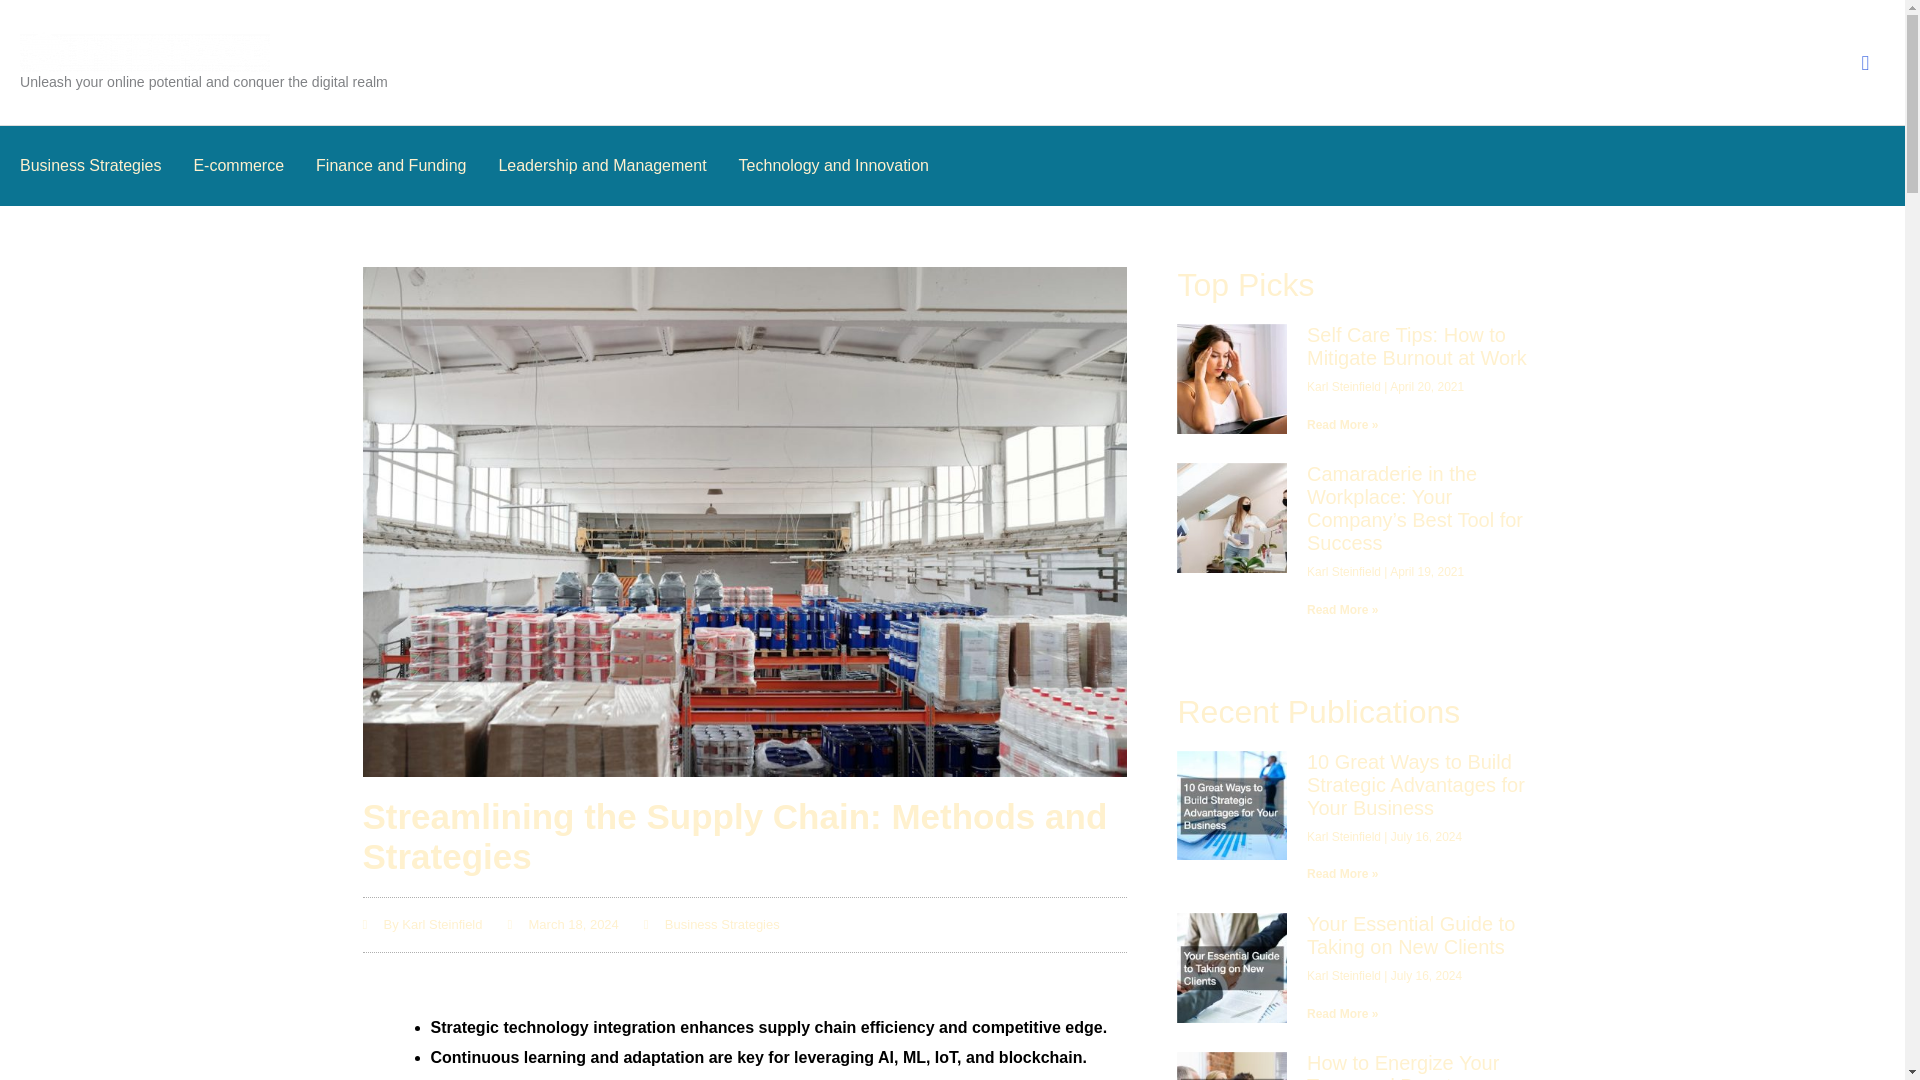 The image size is (1920, 1080). I want to click on Your Essential Guide to Taking on New Clients, so click(1410, 934).